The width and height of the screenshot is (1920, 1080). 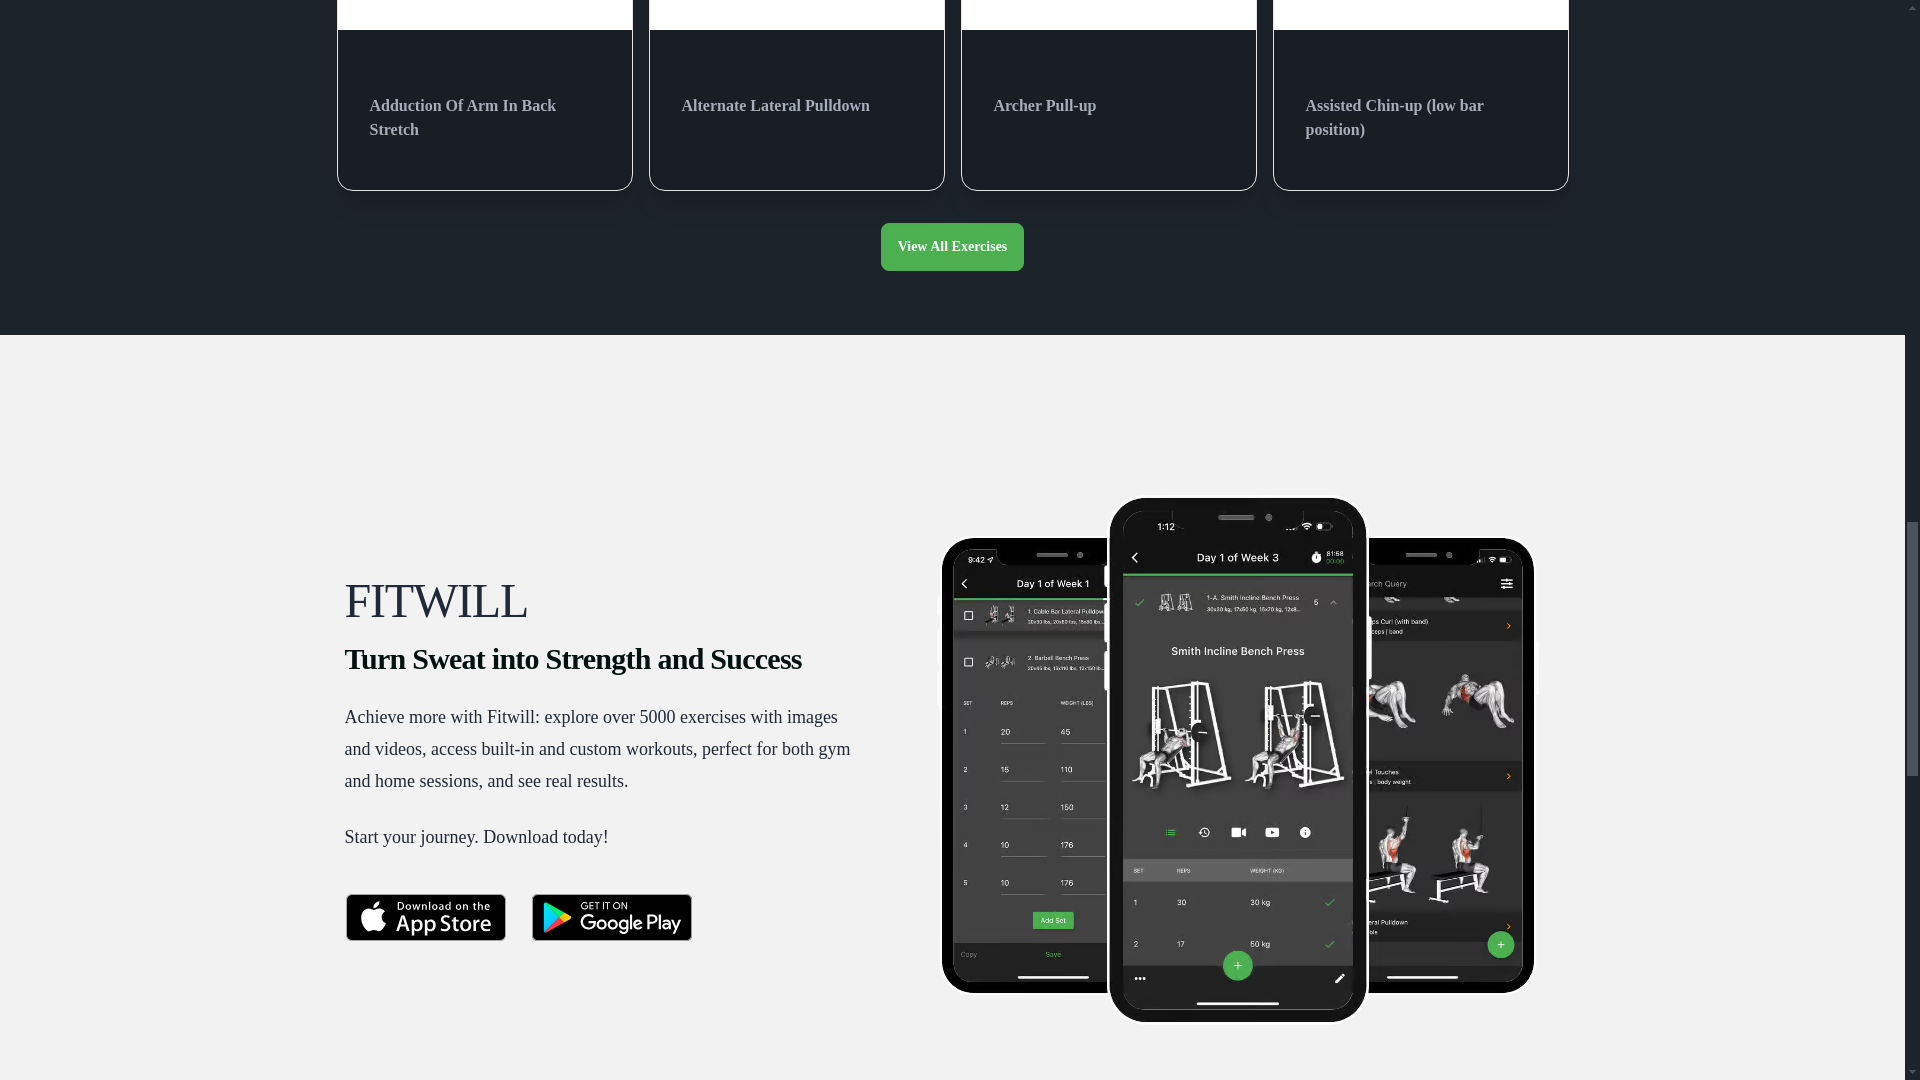 I want to click on Archer Pull-up, so click(x=1109, y=97).